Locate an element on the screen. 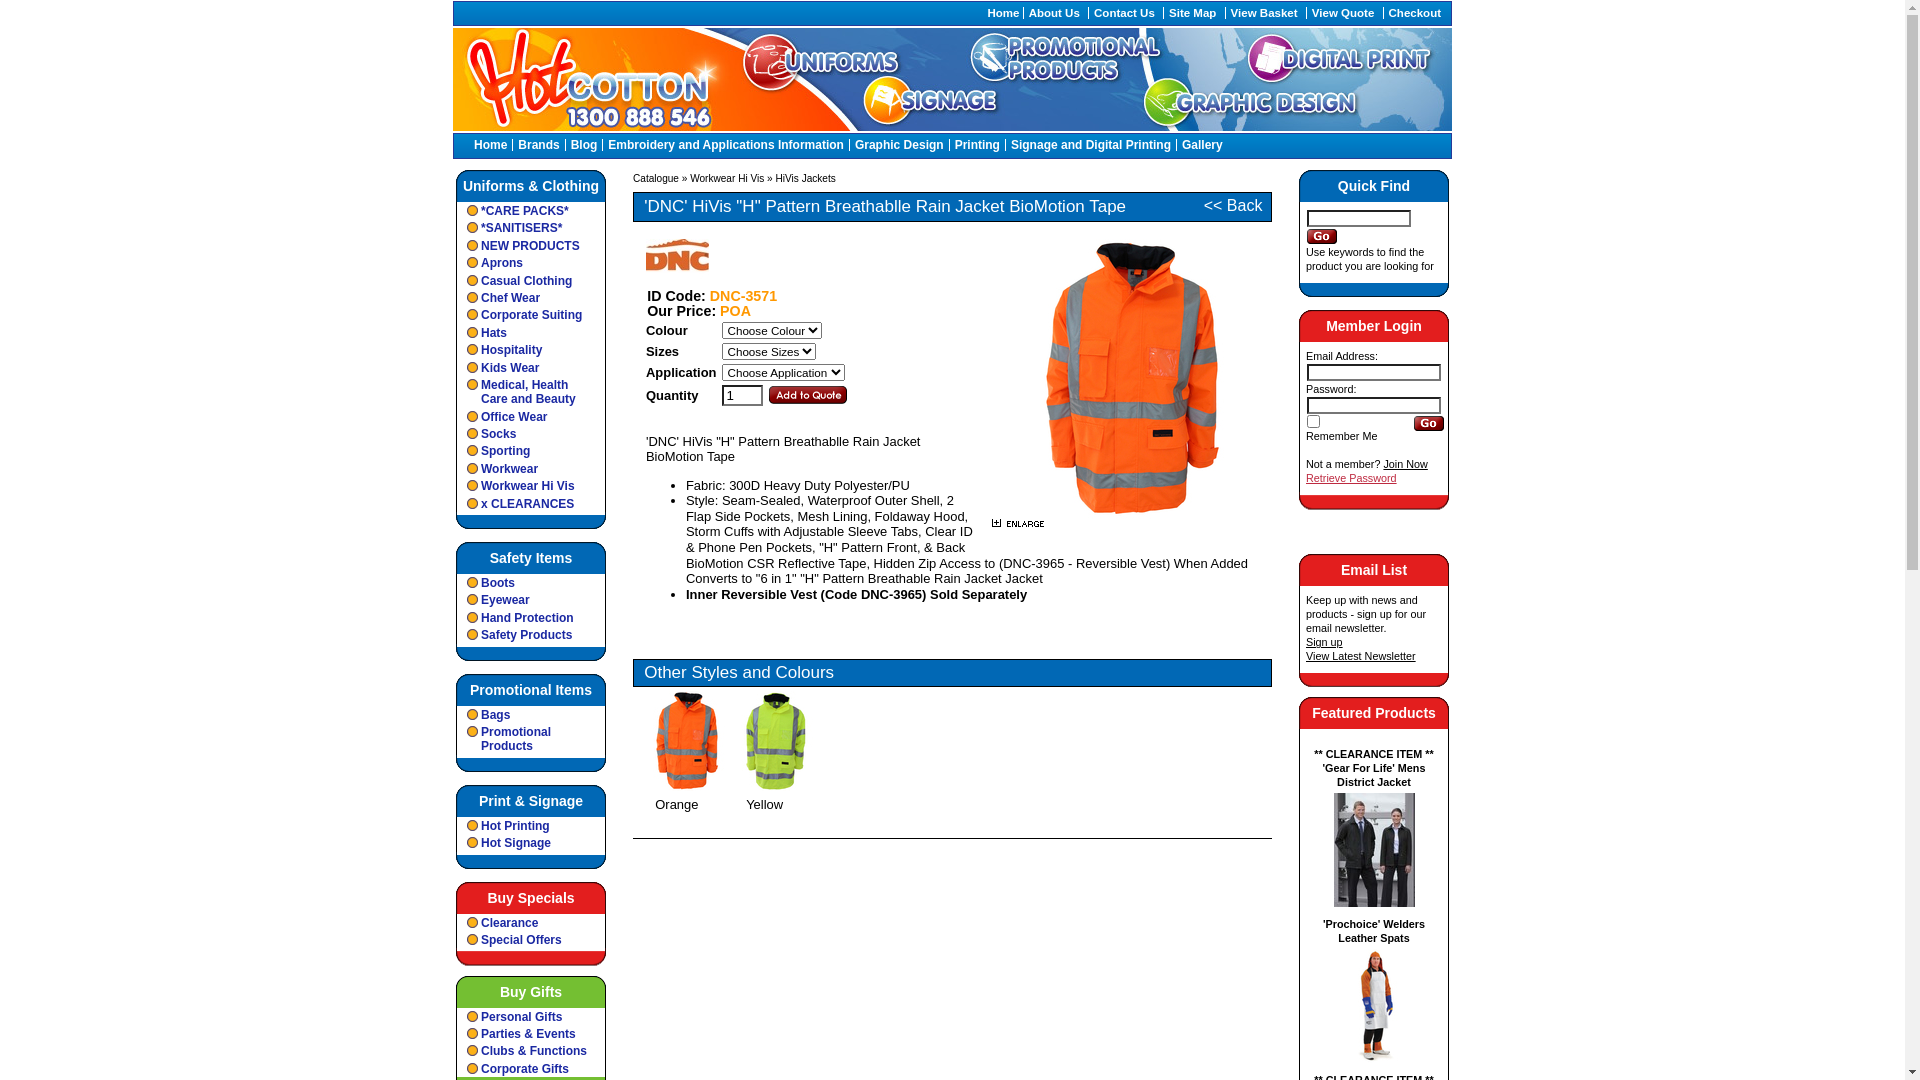 This screenshot has height=1080, width=1920. Special Offers is located at coordinates (532, 940).